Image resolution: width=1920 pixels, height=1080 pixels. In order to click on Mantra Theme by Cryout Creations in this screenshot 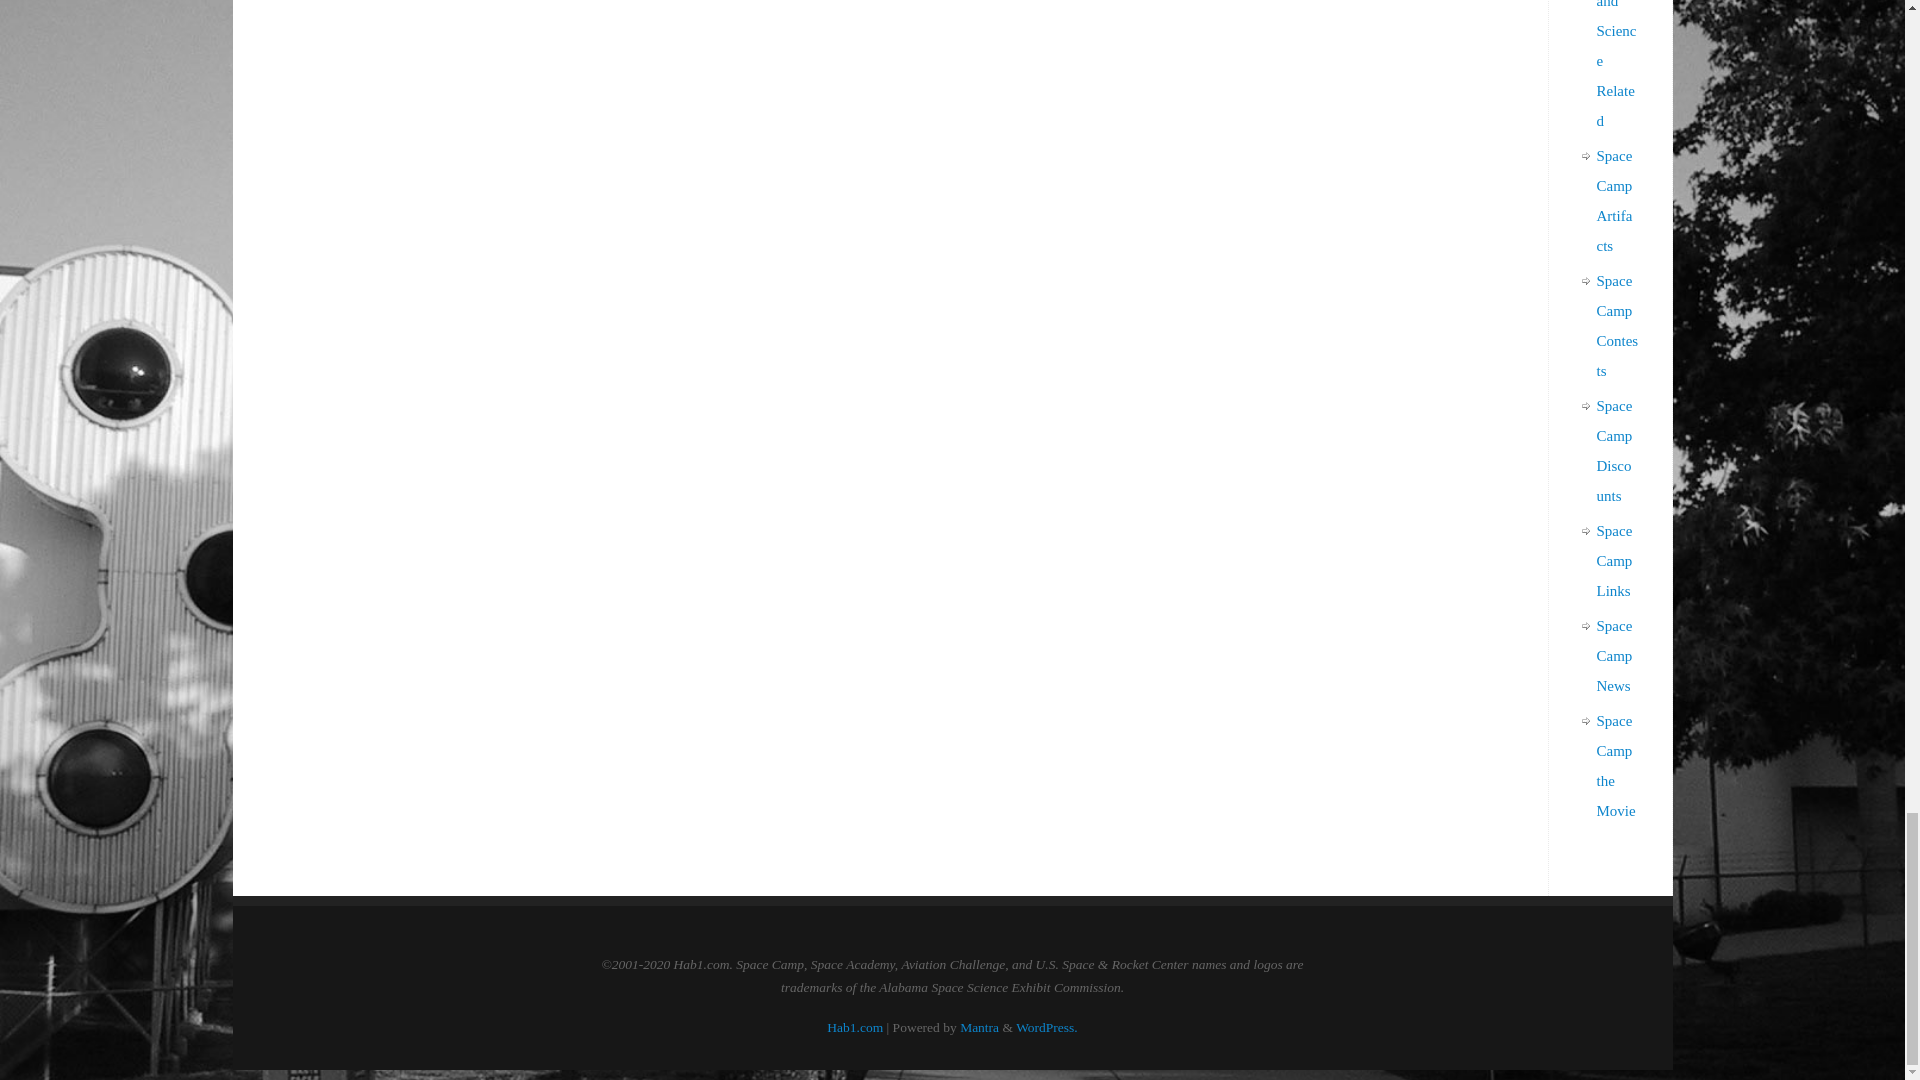, I will do `click(979, 1026)`.